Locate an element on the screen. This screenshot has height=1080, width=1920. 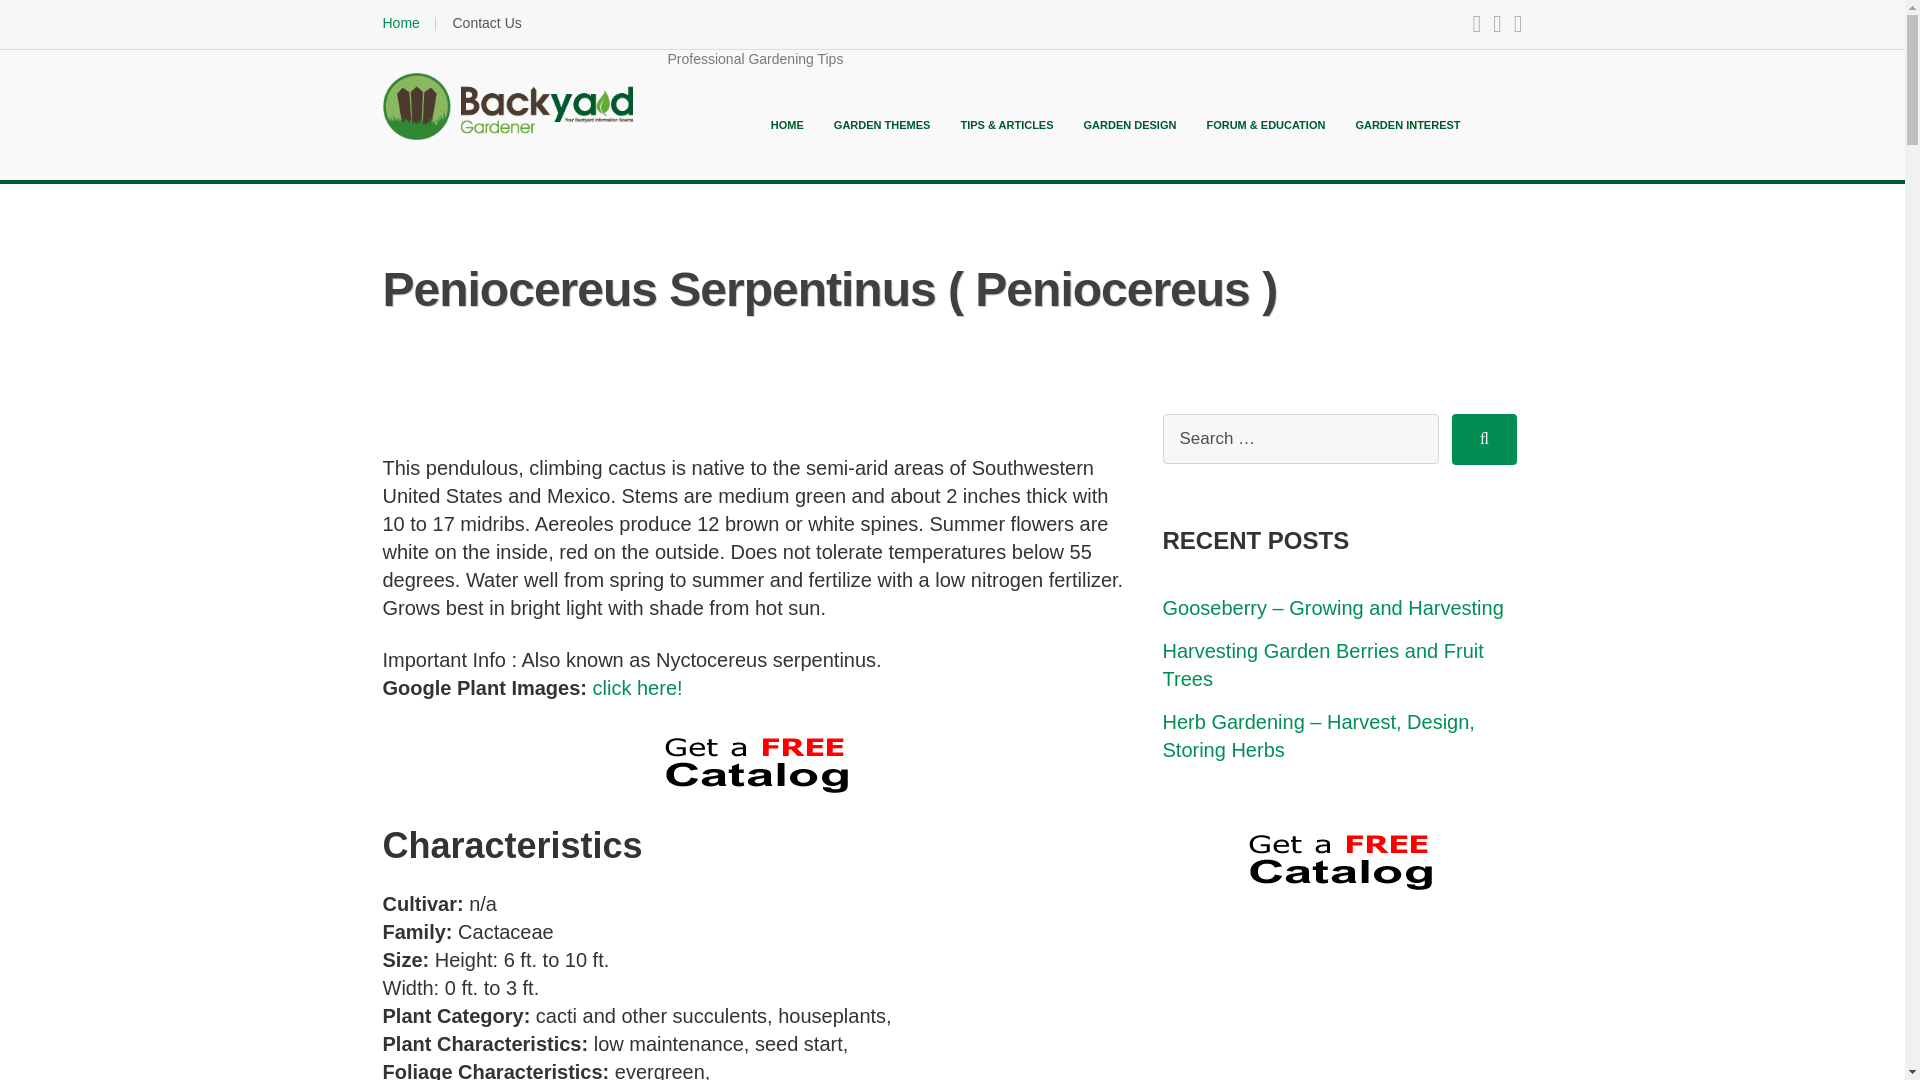
Search for: is located at coordinates (1300, 438).